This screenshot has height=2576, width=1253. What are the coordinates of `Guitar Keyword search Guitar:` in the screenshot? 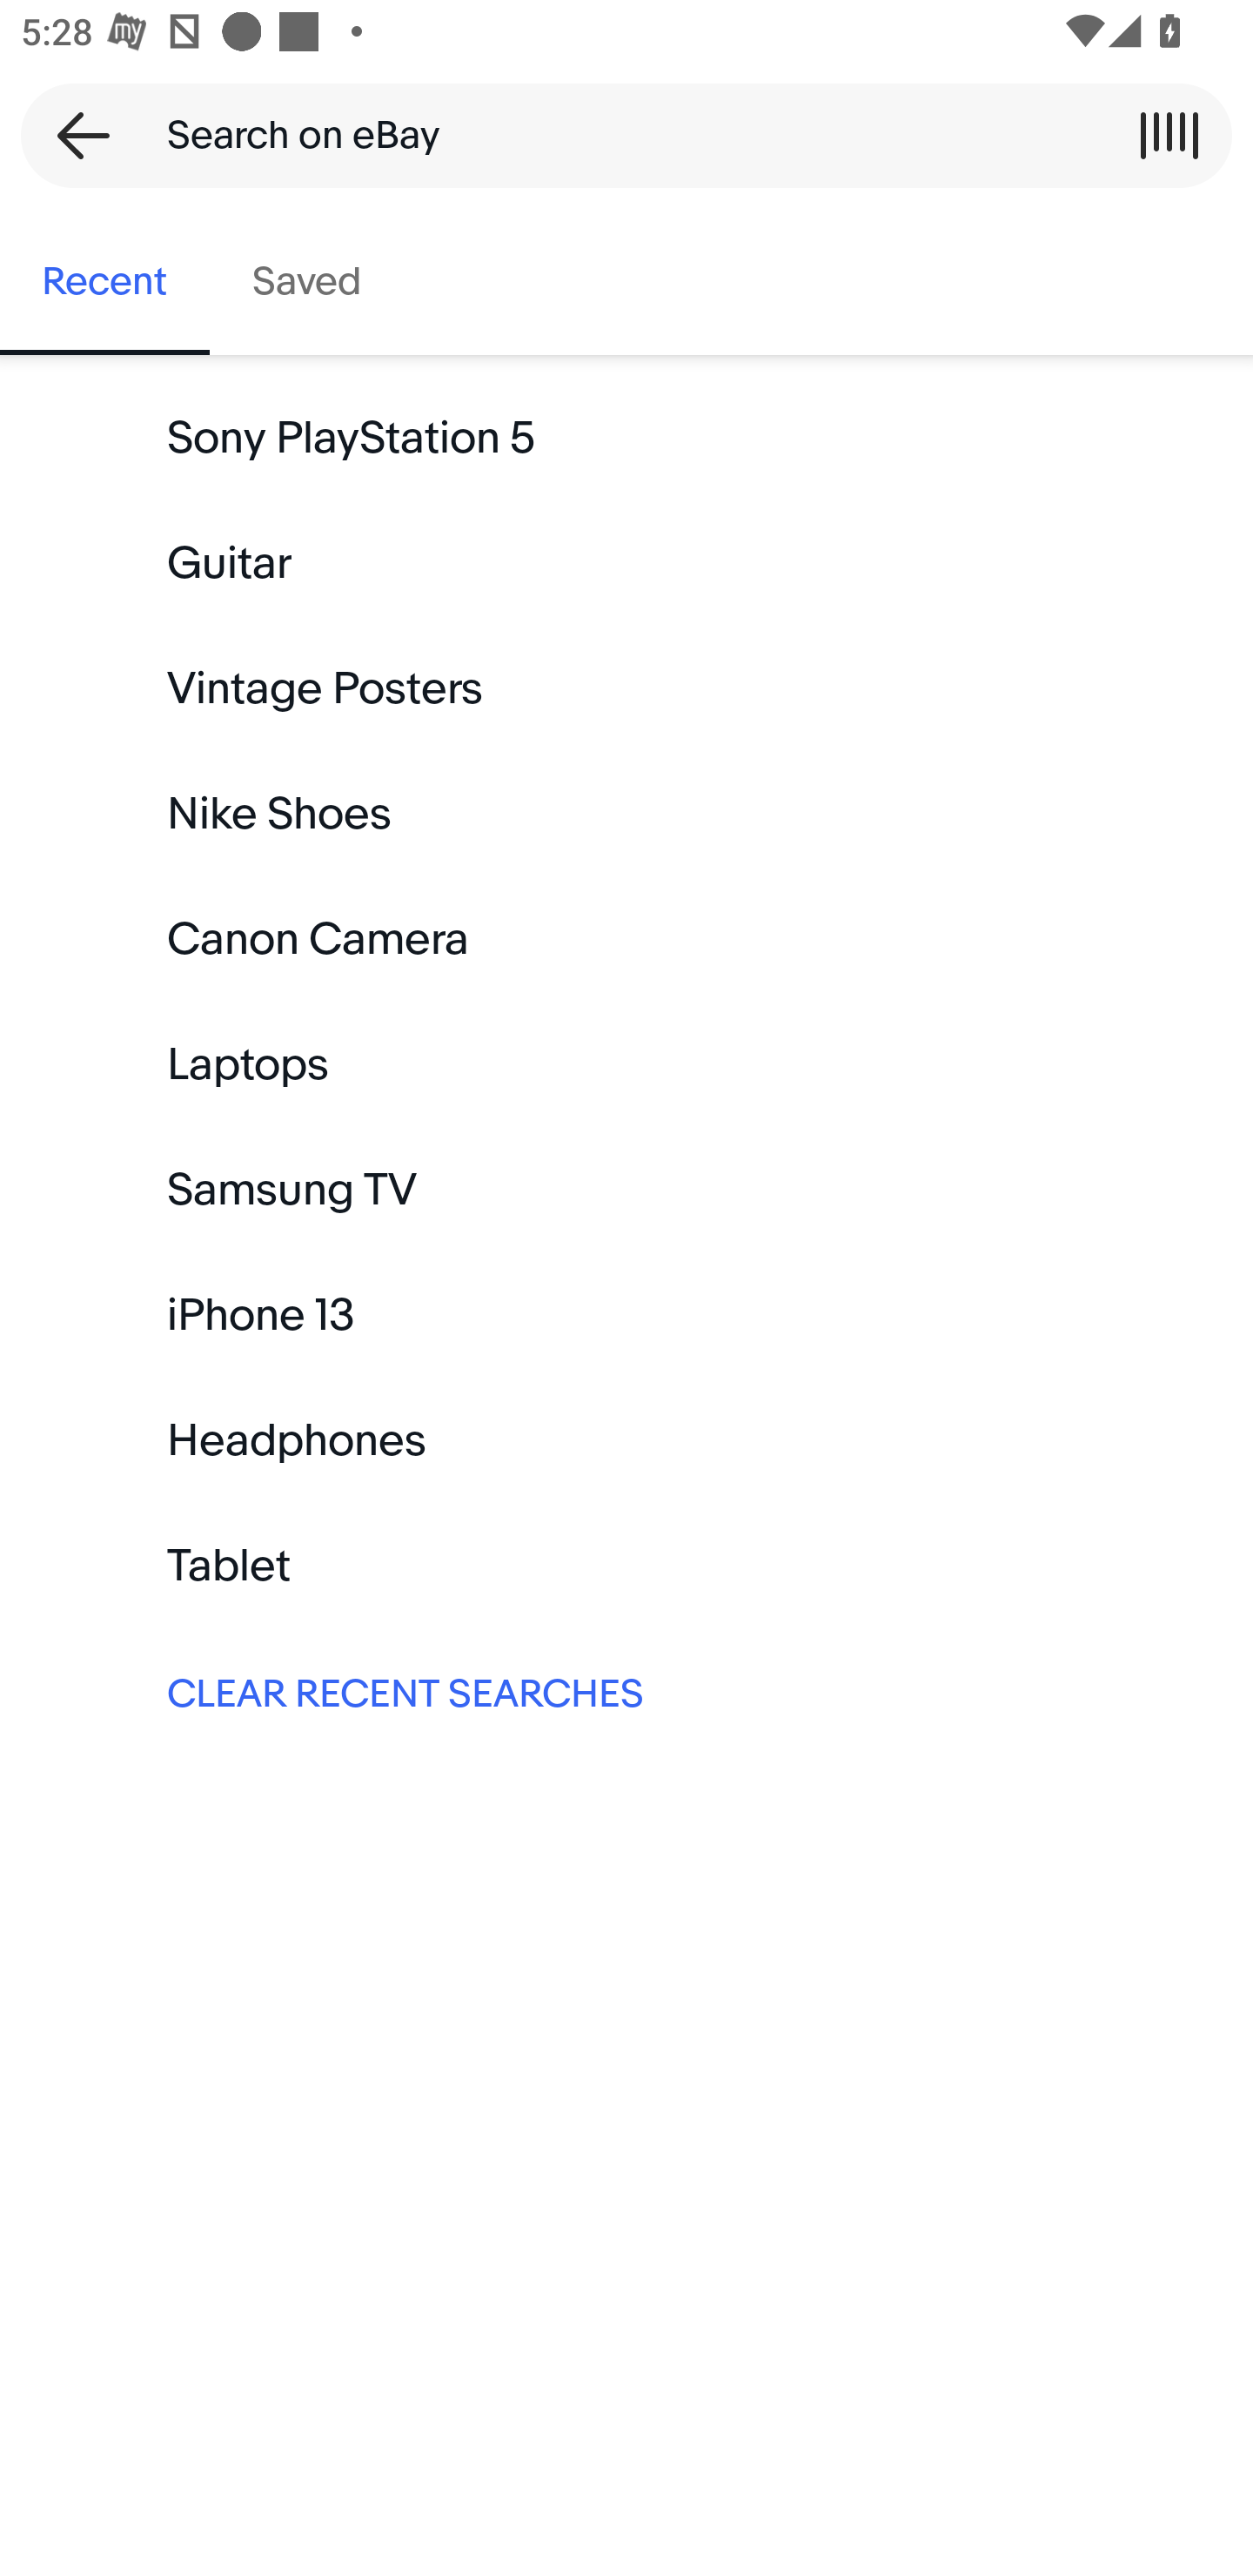 It's located at (626, 564).